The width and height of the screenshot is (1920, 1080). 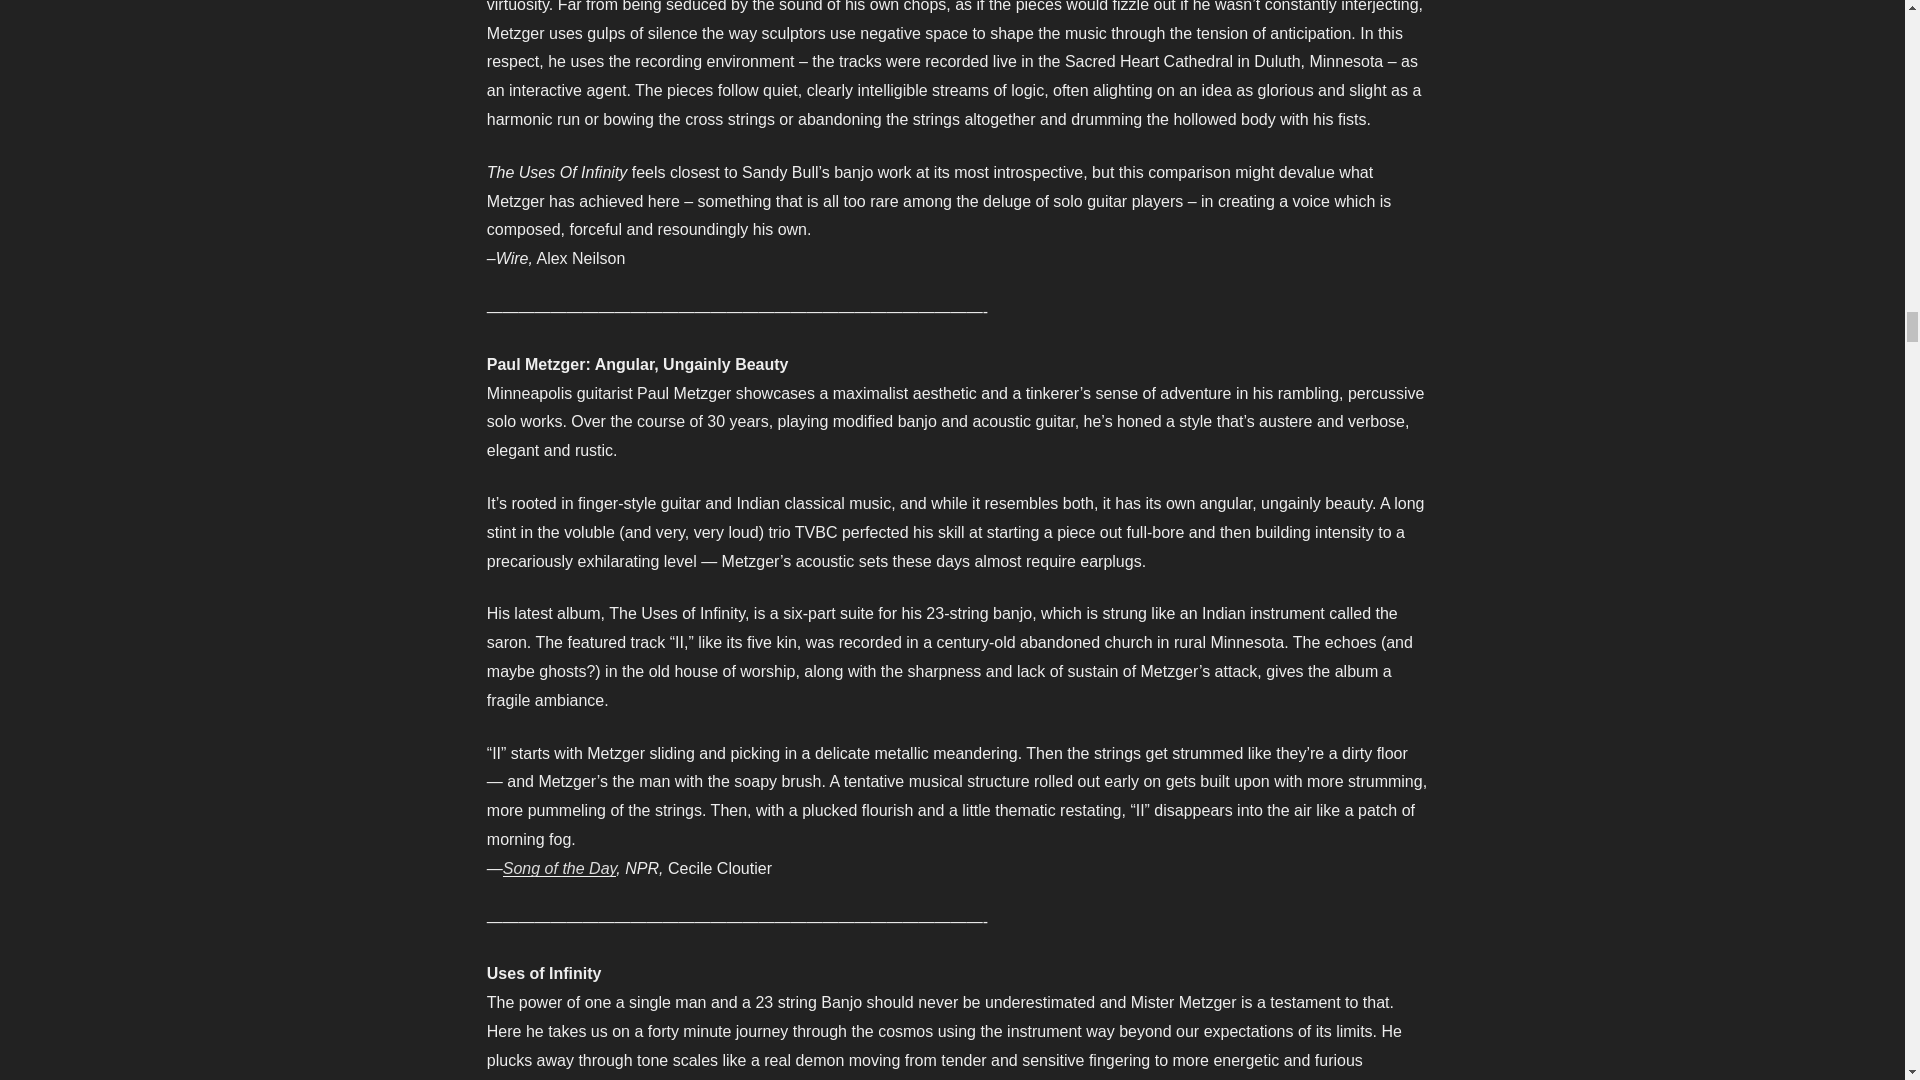 What do you see at coordinates (560, 868) in the screenshot?
I see `Song of the Day` at bounding box center [560, 868].